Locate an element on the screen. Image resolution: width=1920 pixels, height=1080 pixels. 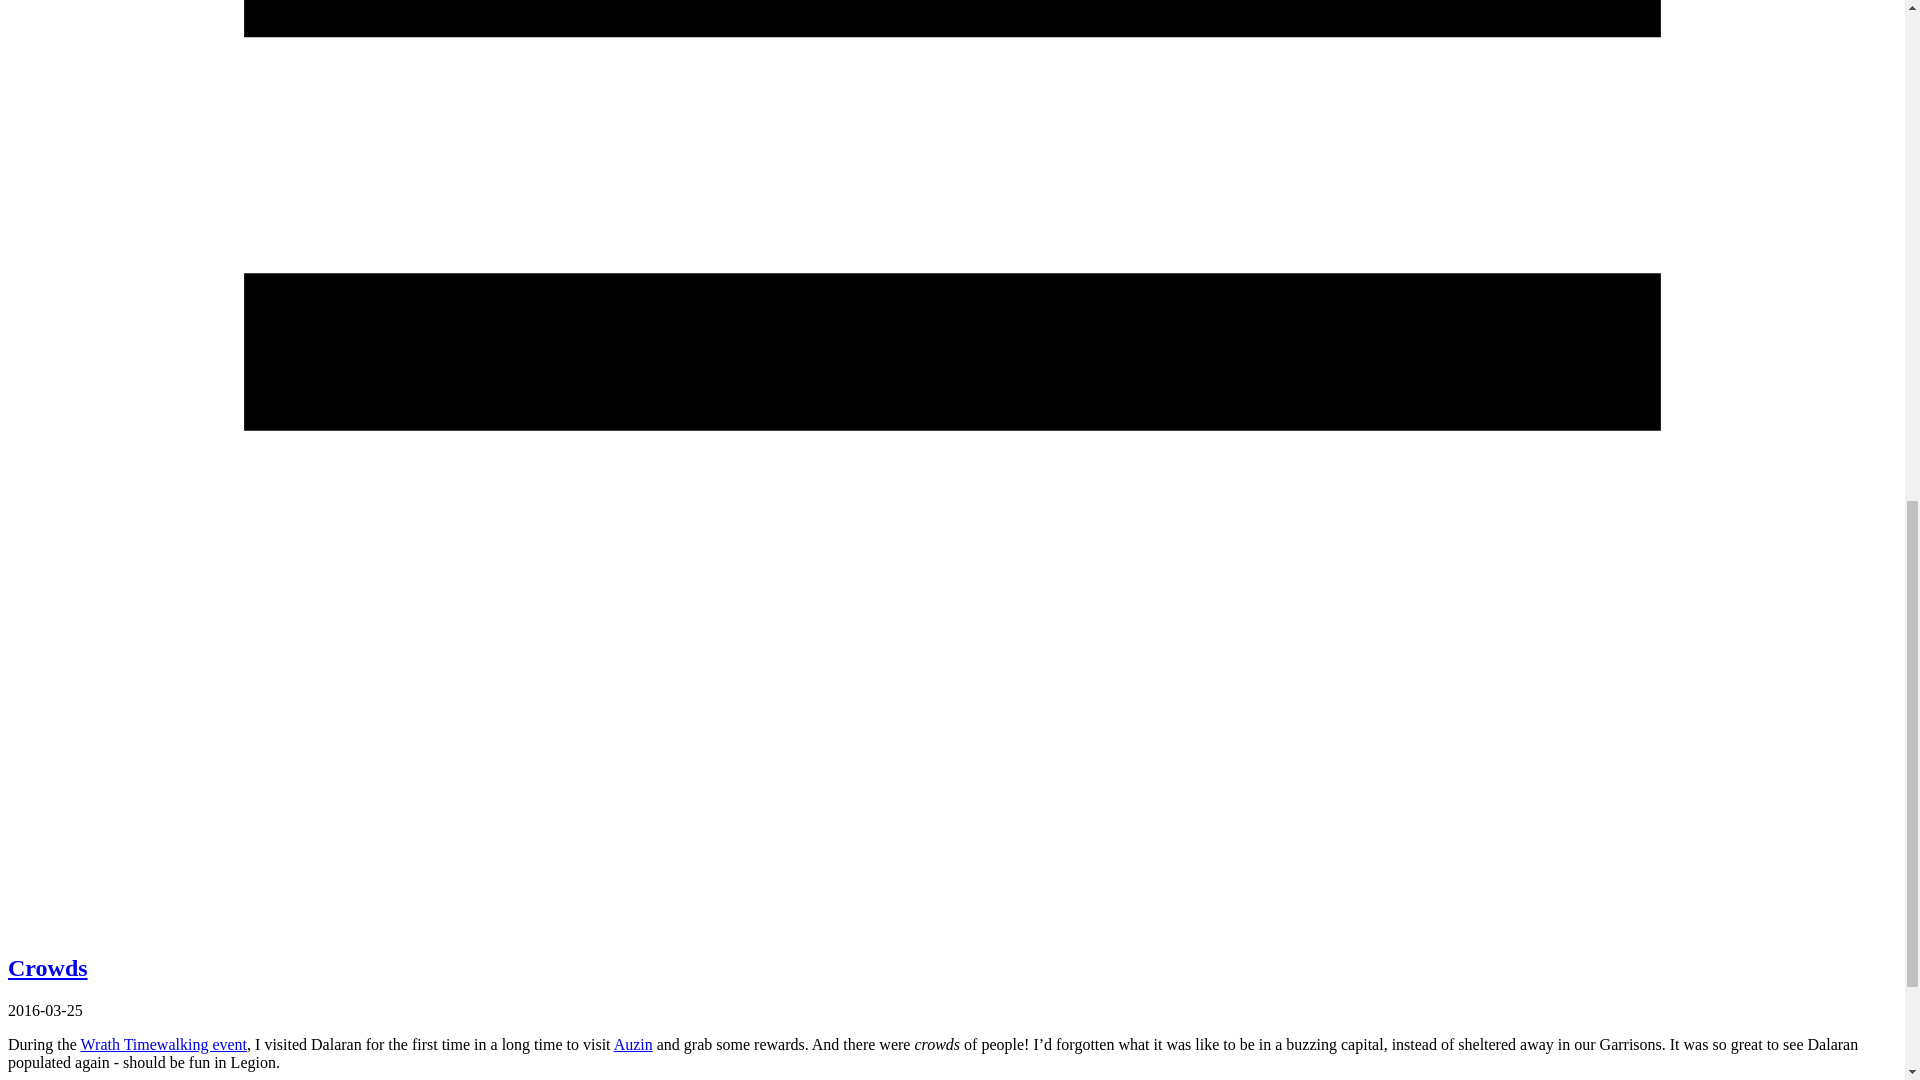
Auzin is located at coordinates (633, 1044).